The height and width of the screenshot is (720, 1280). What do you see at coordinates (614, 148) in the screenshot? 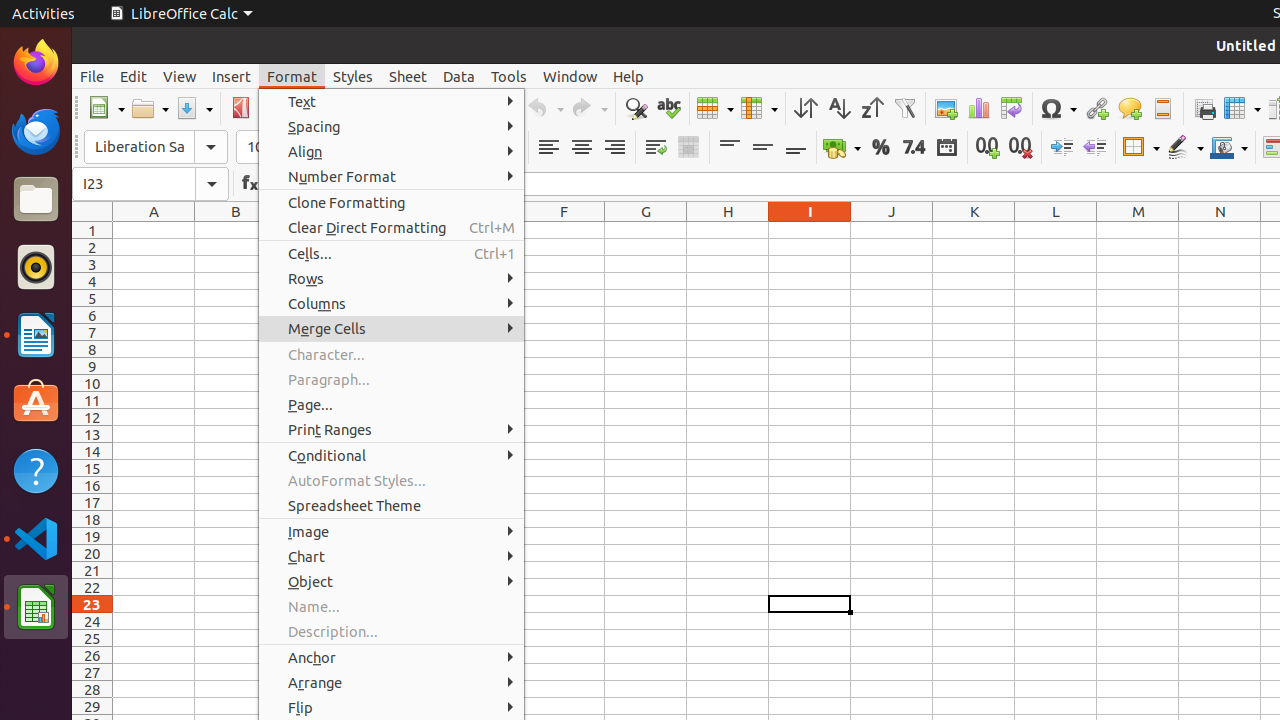
I see `Align Right` at bounding box center [614, 148].